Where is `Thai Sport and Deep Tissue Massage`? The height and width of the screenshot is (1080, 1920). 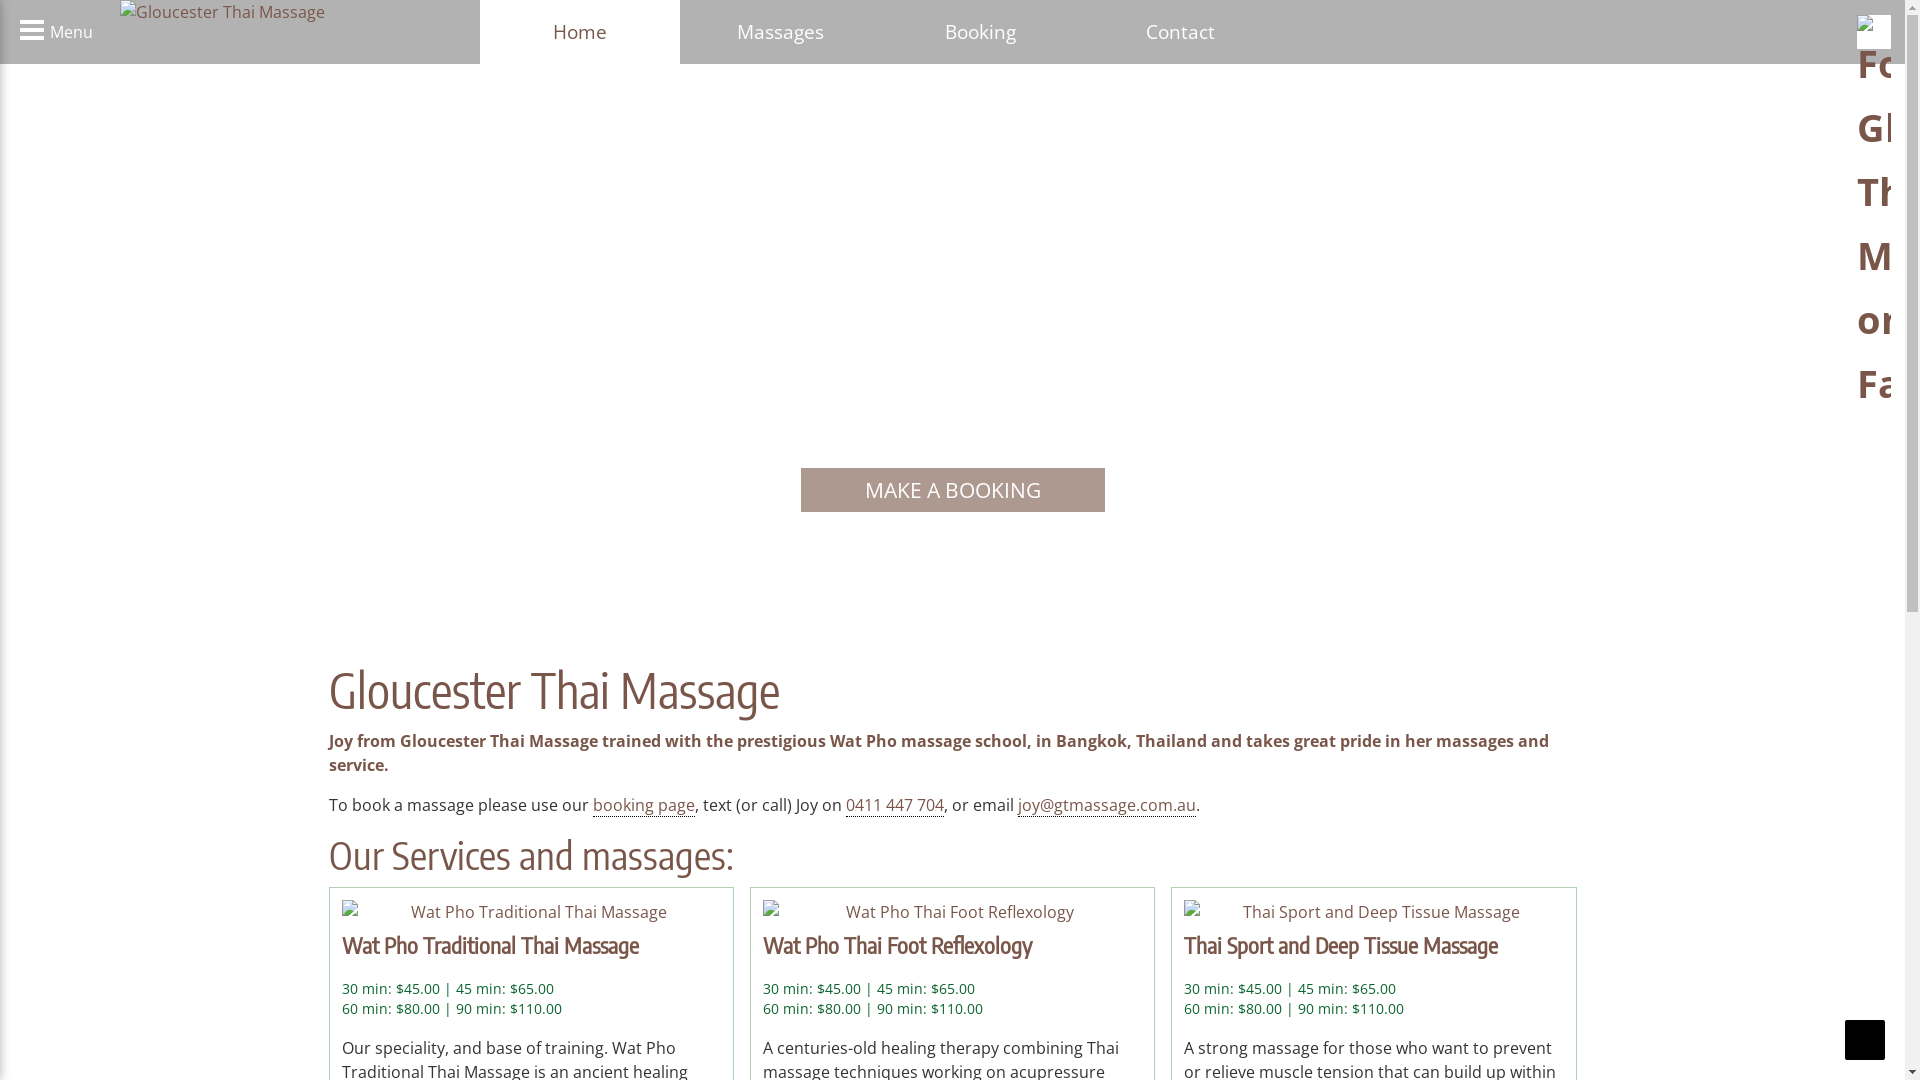
Thai Sport and Deep Tissue Massage is located at coordinates (1374, 912).